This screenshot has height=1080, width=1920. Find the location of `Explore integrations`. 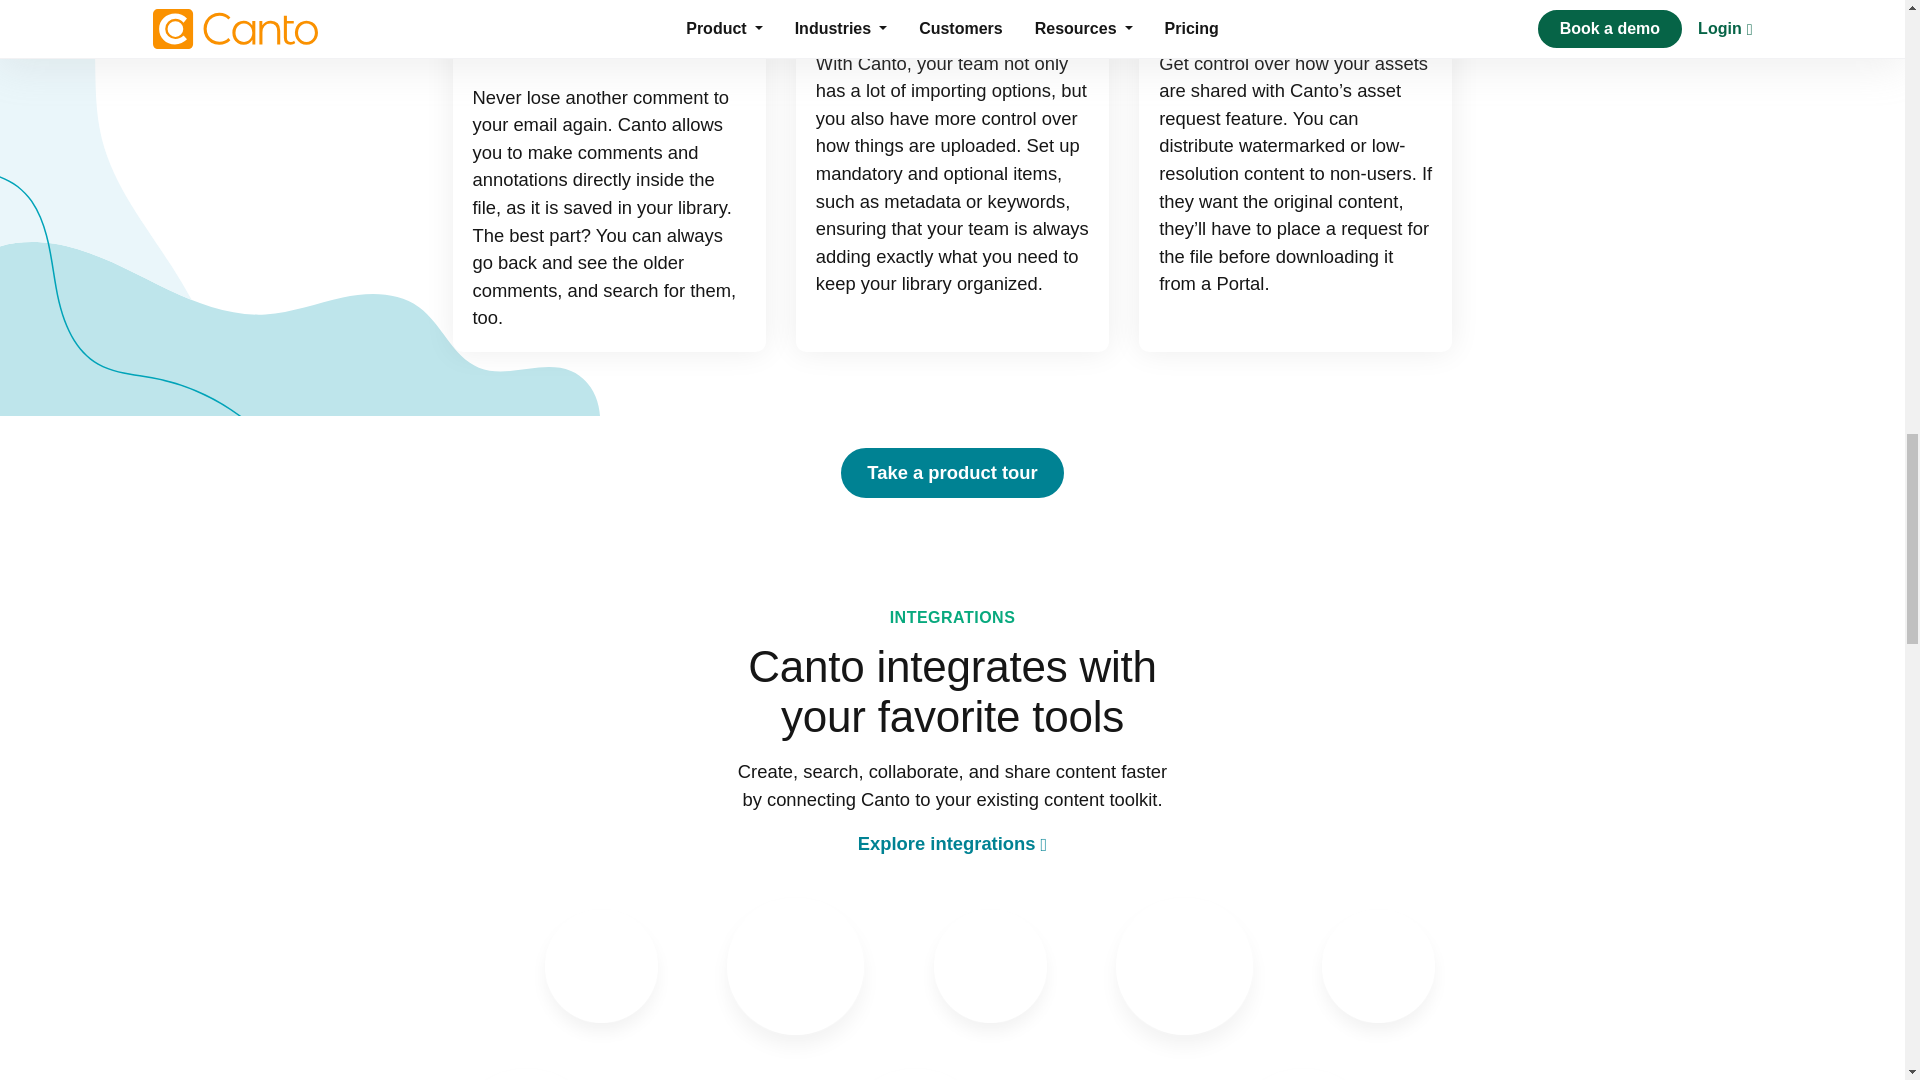

Explore integrations is located at coordinates (953, 843).